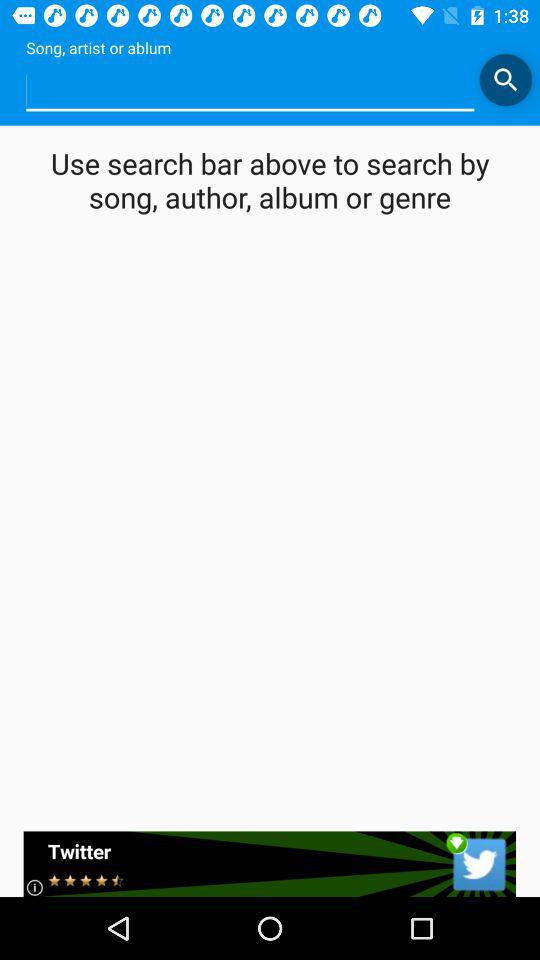  What do you see at coordinates (506, 80) in the screenshot?
I see `search for artist or album` at bounding box center [506, 80].